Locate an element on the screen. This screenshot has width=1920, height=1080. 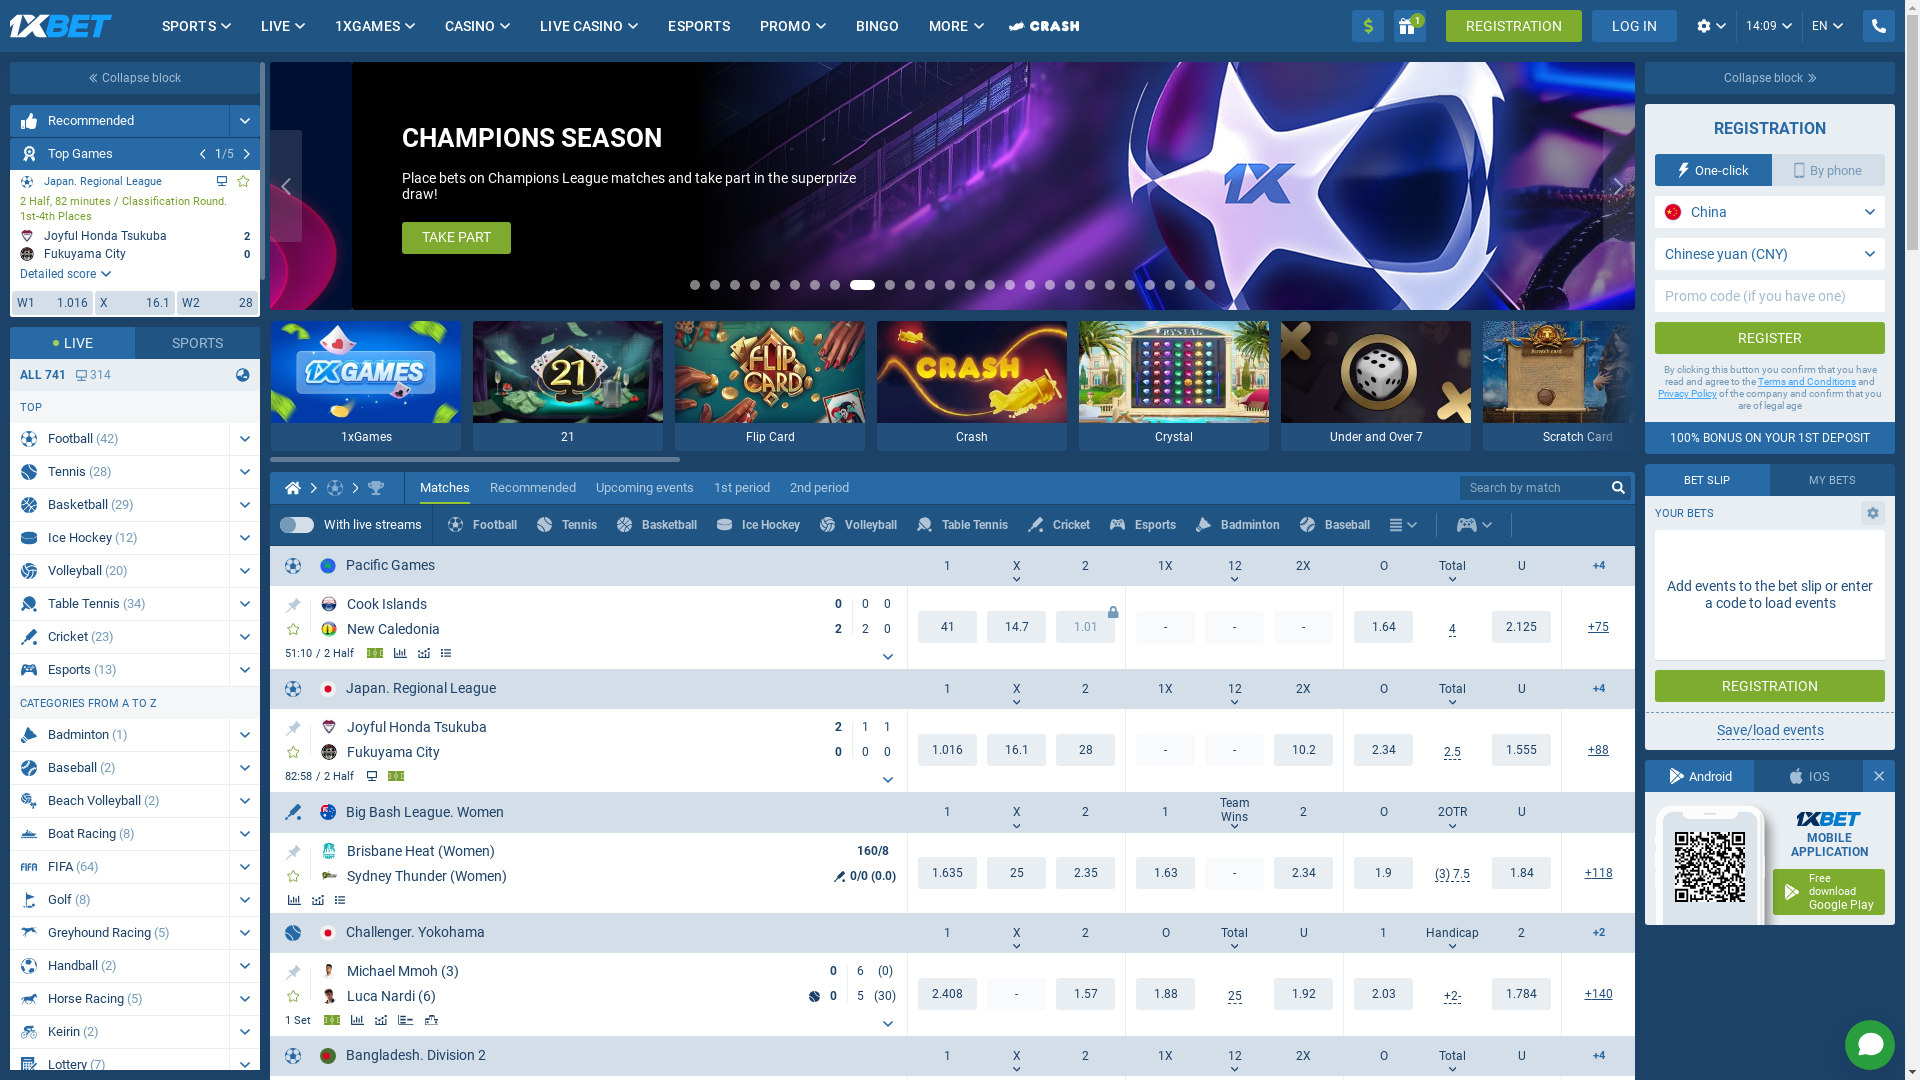
Total is located at coordinates (1452, 566).